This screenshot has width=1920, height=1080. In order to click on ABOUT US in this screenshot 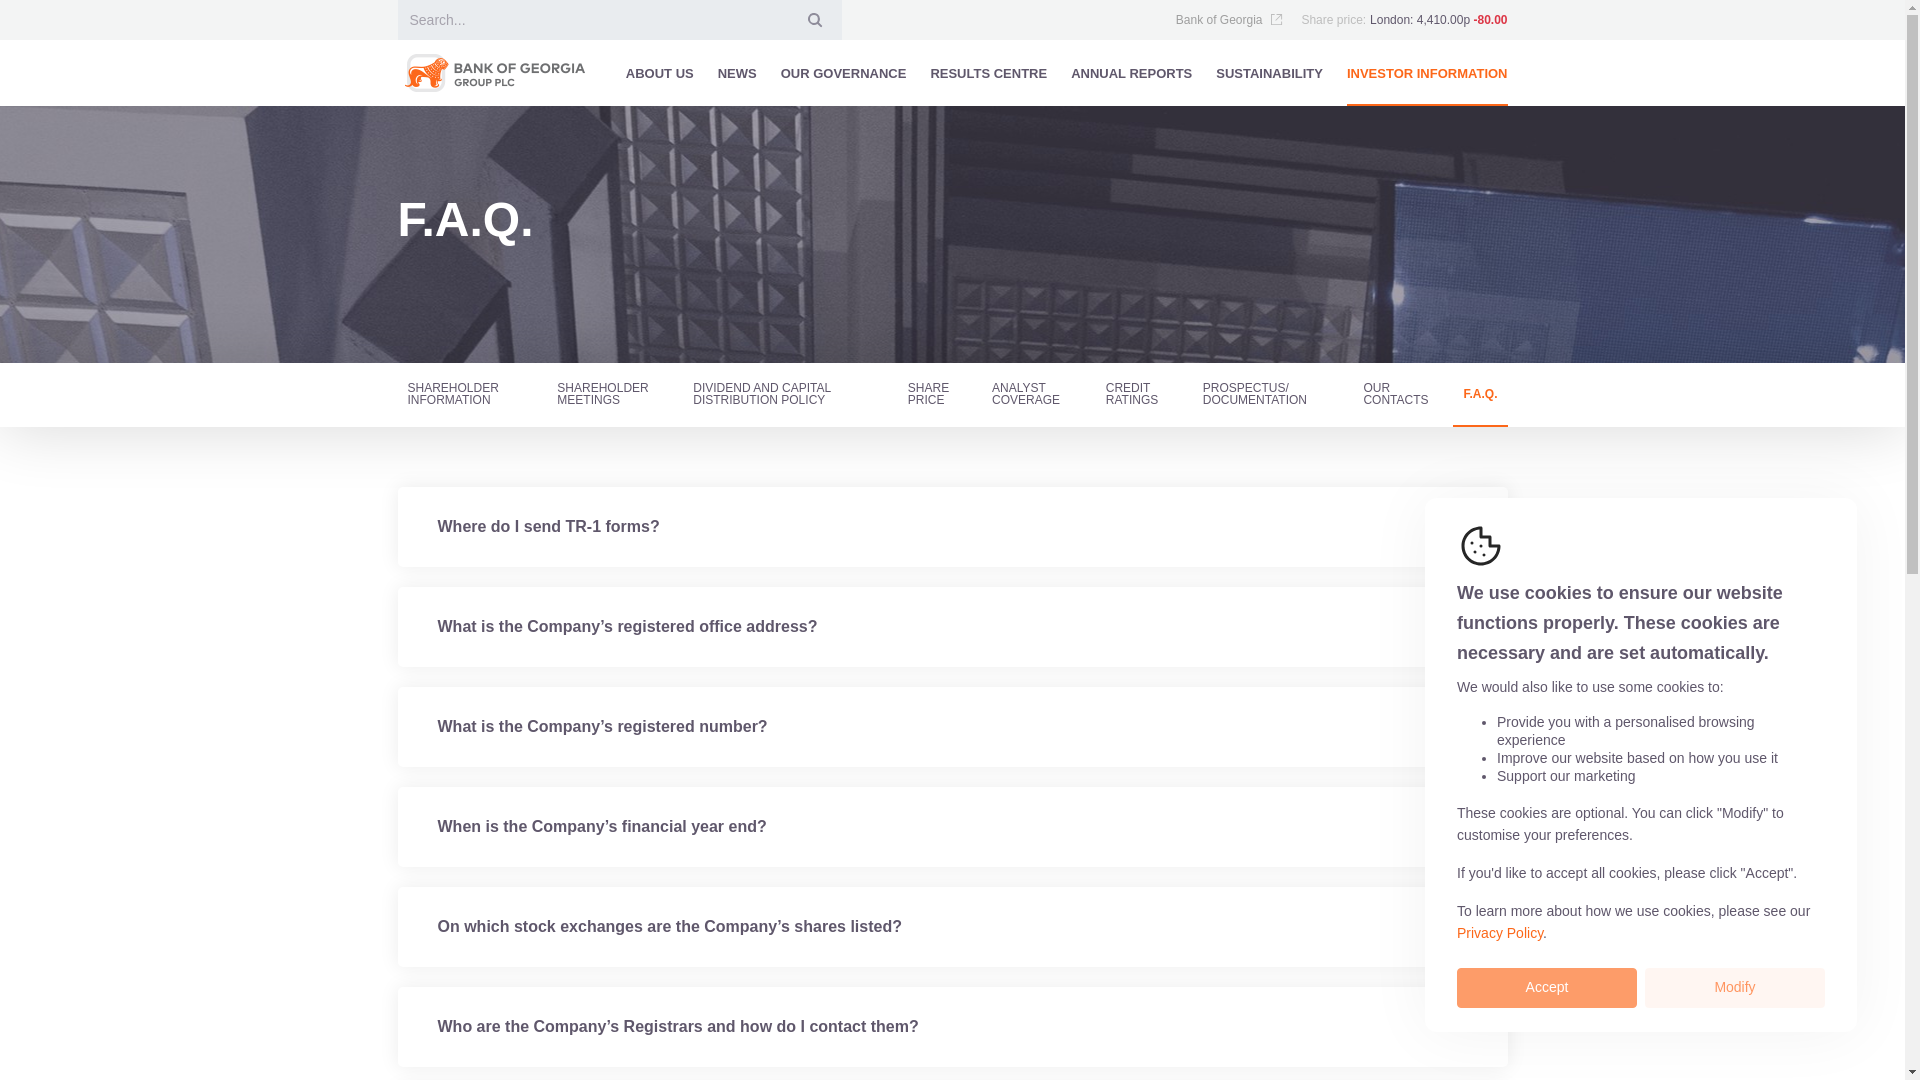, I will do `click(659, 72)`.